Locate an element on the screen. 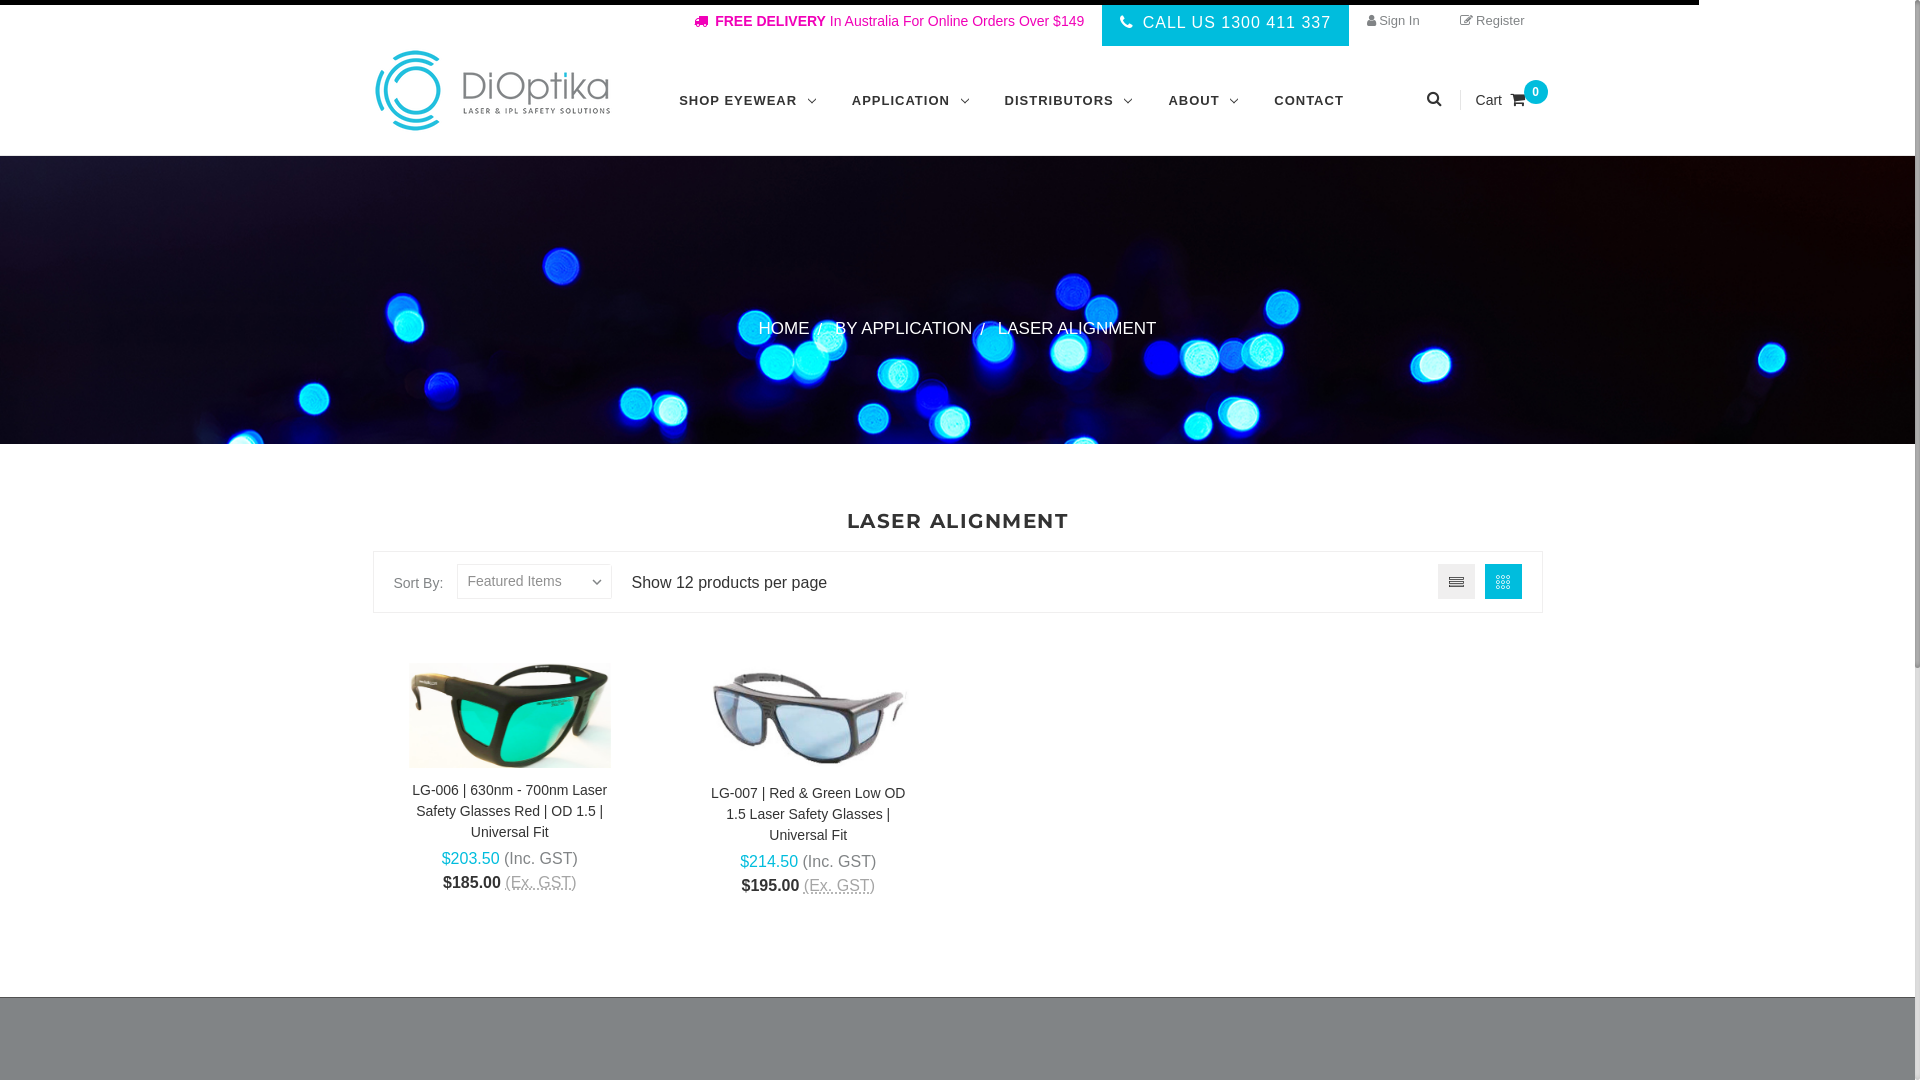 This screenshot has width=1920, height=1080. CONTACT is located at coordinates (1309, 101).